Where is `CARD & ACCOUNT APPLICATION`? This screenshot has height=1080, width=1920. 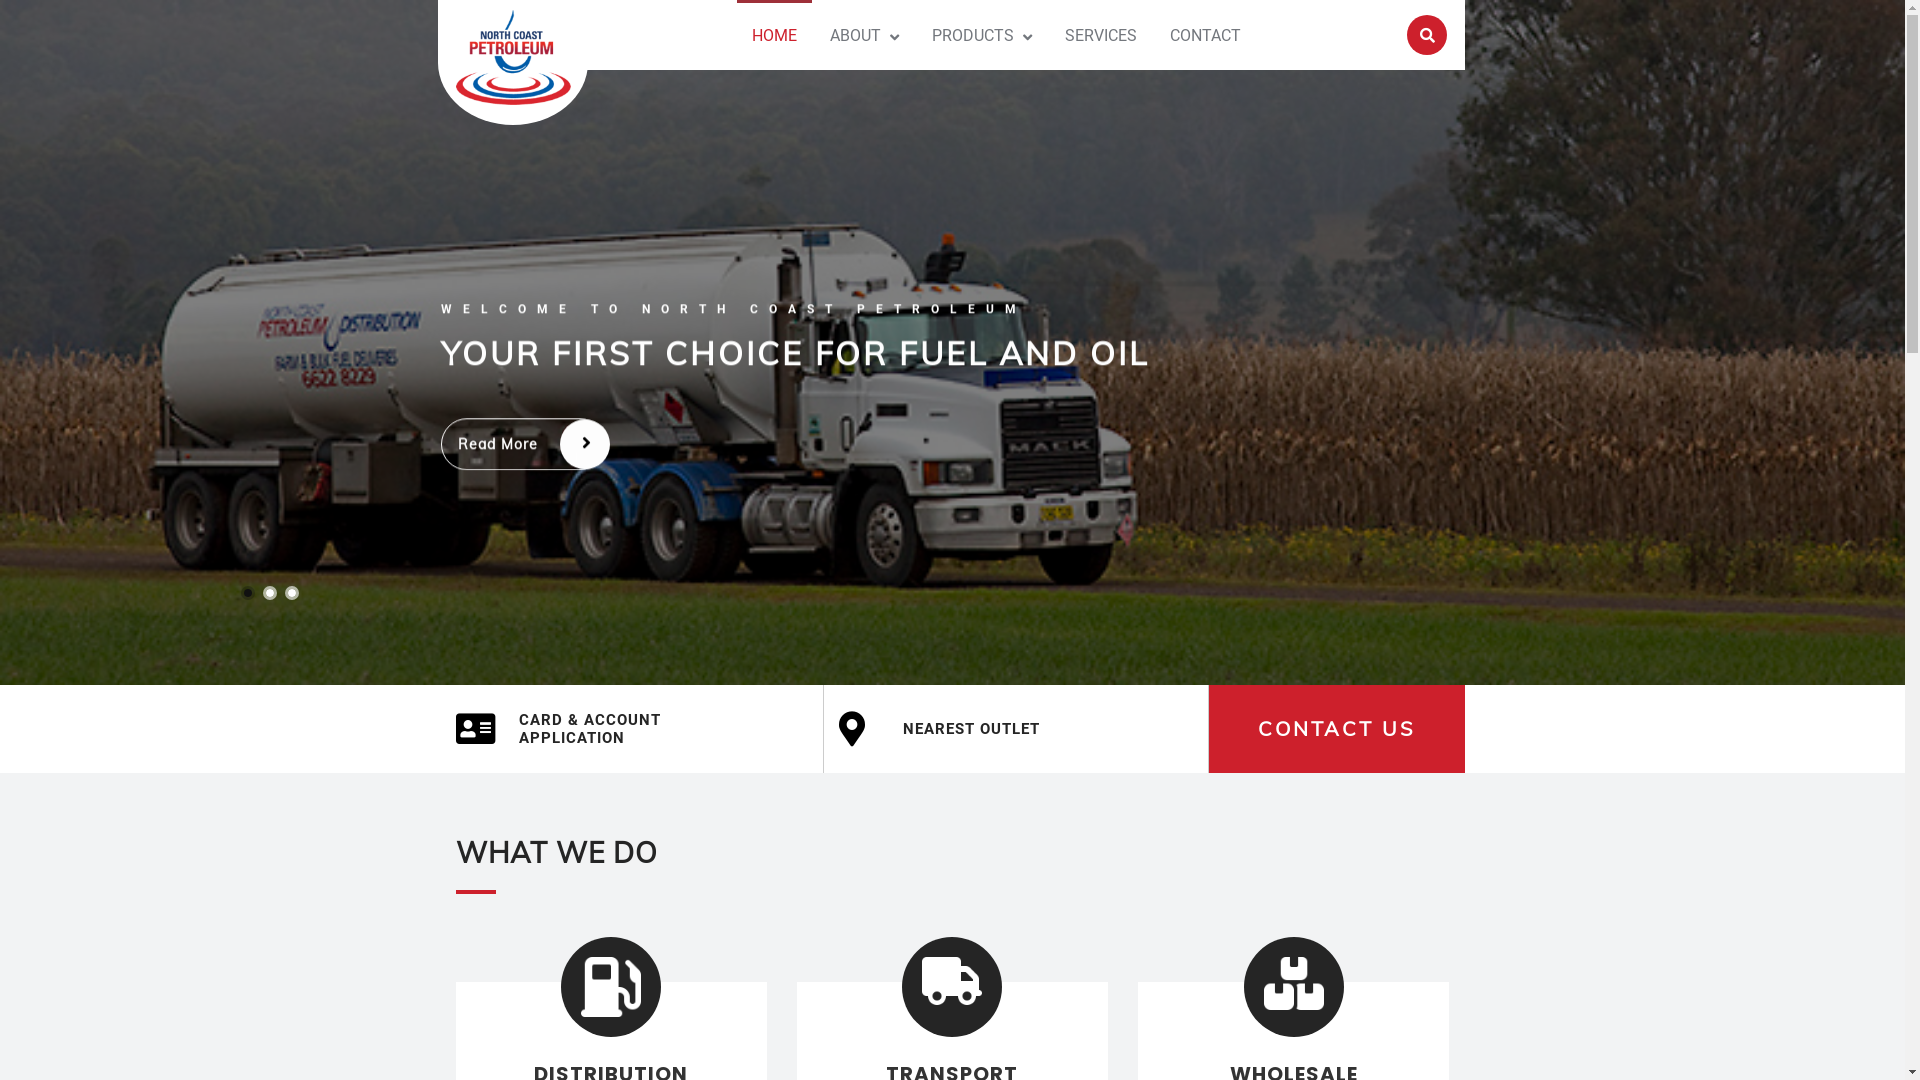 CARD & ACCOUNT APPLICATION is located at coordinates (632, 729).